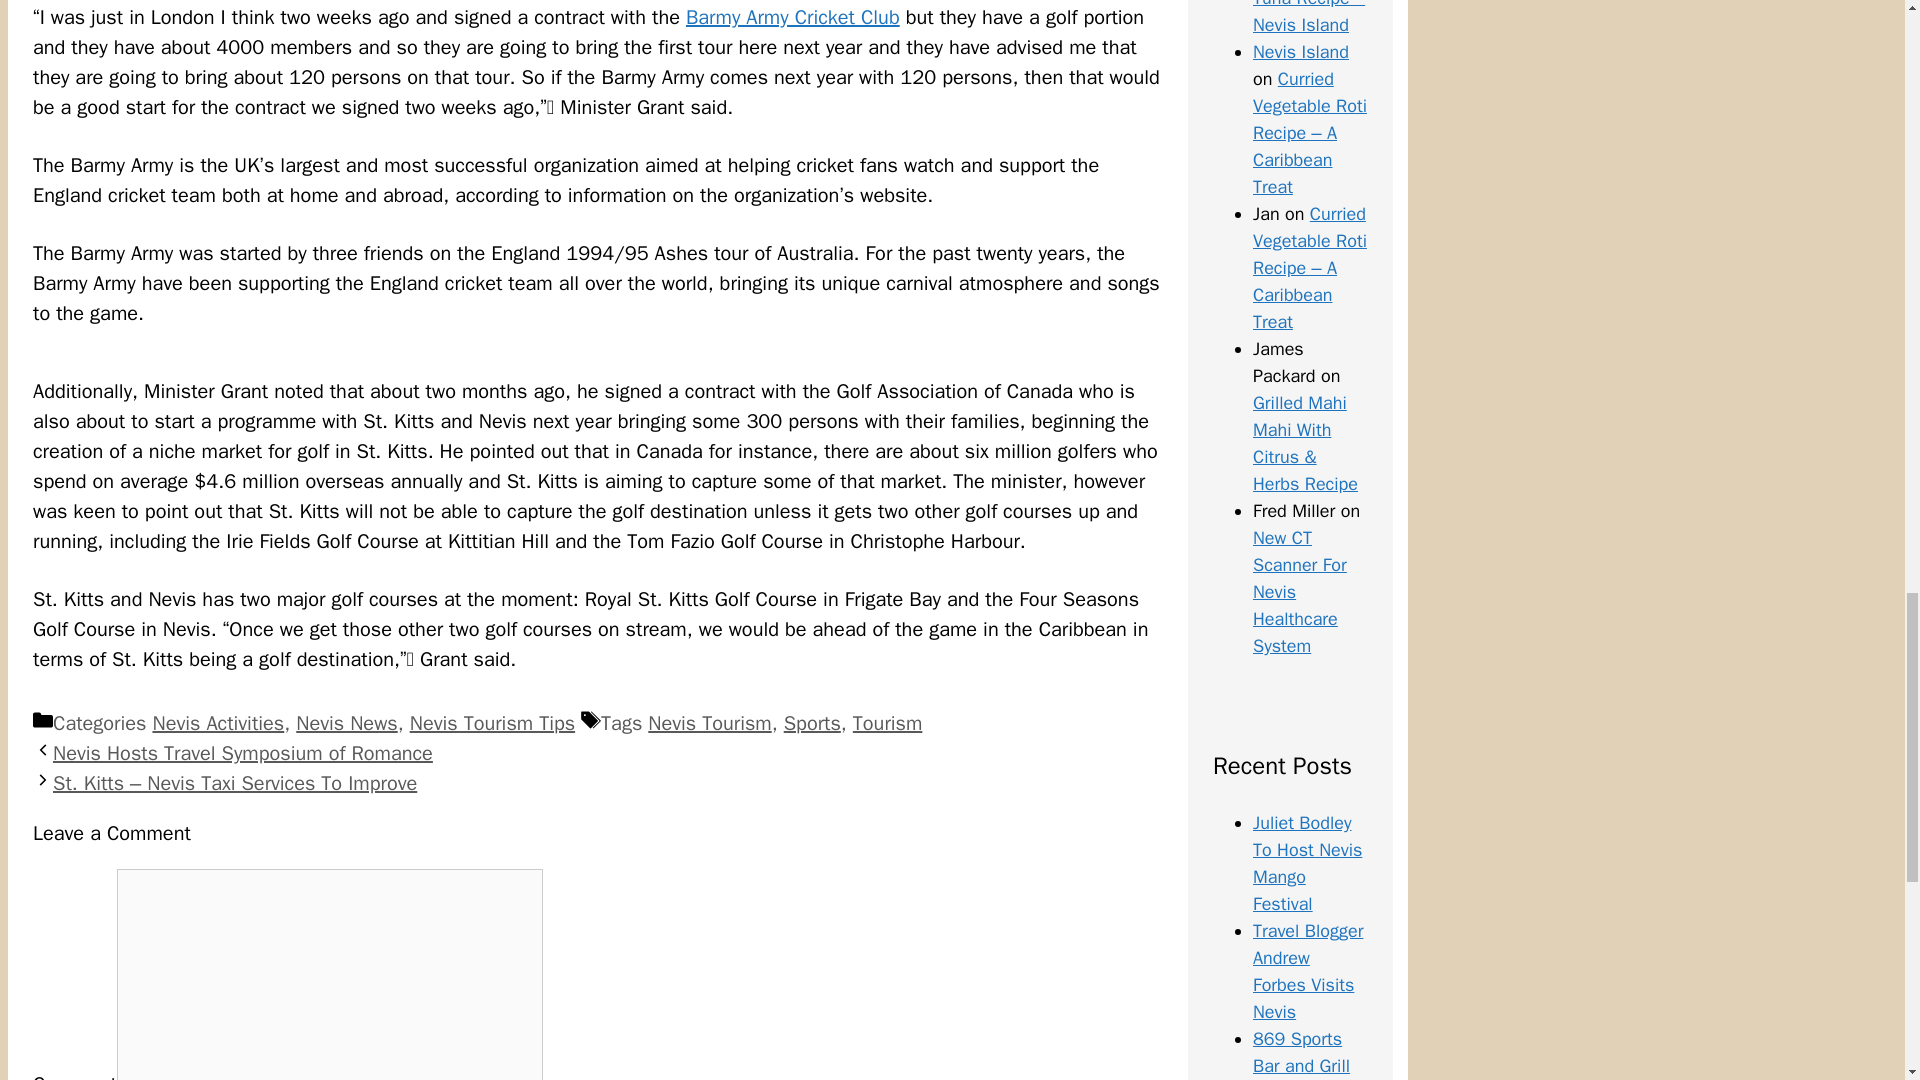 This screenshot has height=1080, width=1920. Describe the element at coordinates (346, 722) in the screenshot. I see `Nevis News` at that location.